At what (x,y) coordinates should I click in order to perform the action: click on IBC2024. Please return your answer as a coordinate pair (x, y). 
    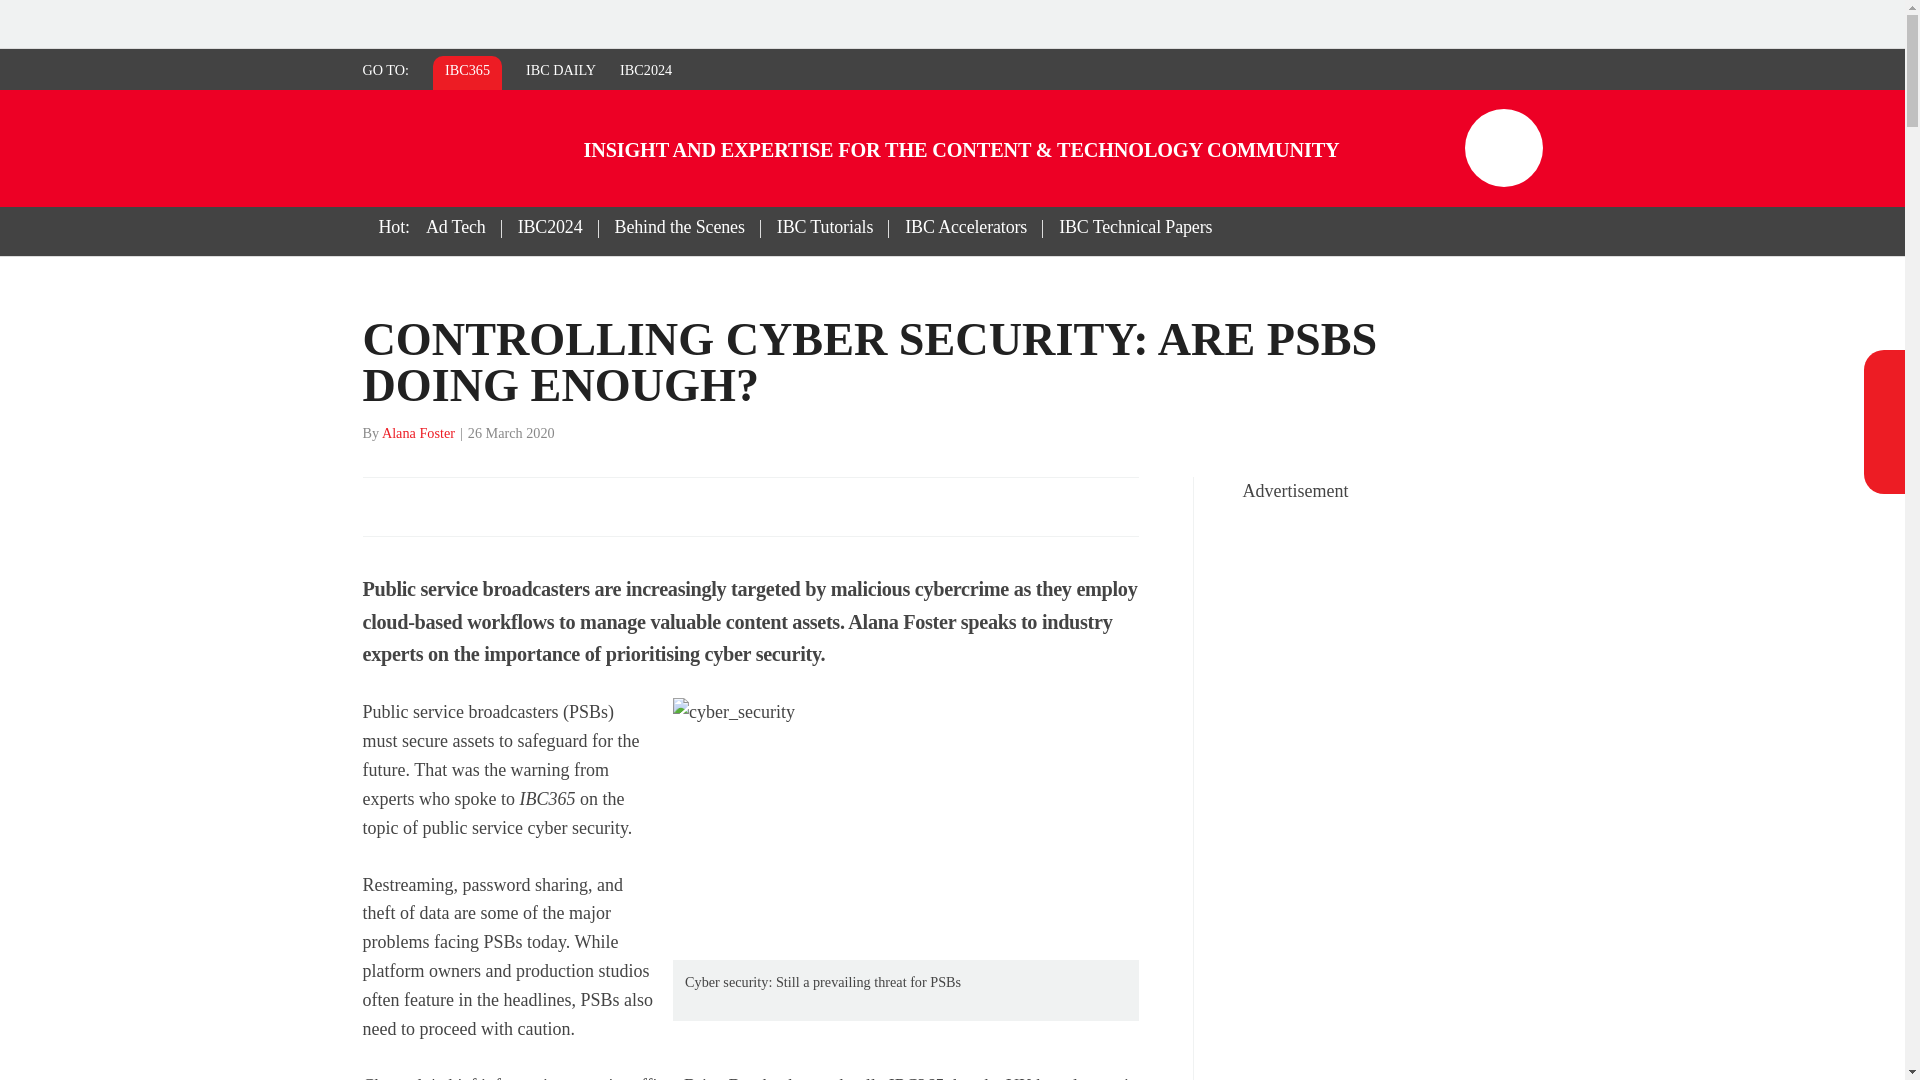
    Looking at the image, I should click on (646, 69).